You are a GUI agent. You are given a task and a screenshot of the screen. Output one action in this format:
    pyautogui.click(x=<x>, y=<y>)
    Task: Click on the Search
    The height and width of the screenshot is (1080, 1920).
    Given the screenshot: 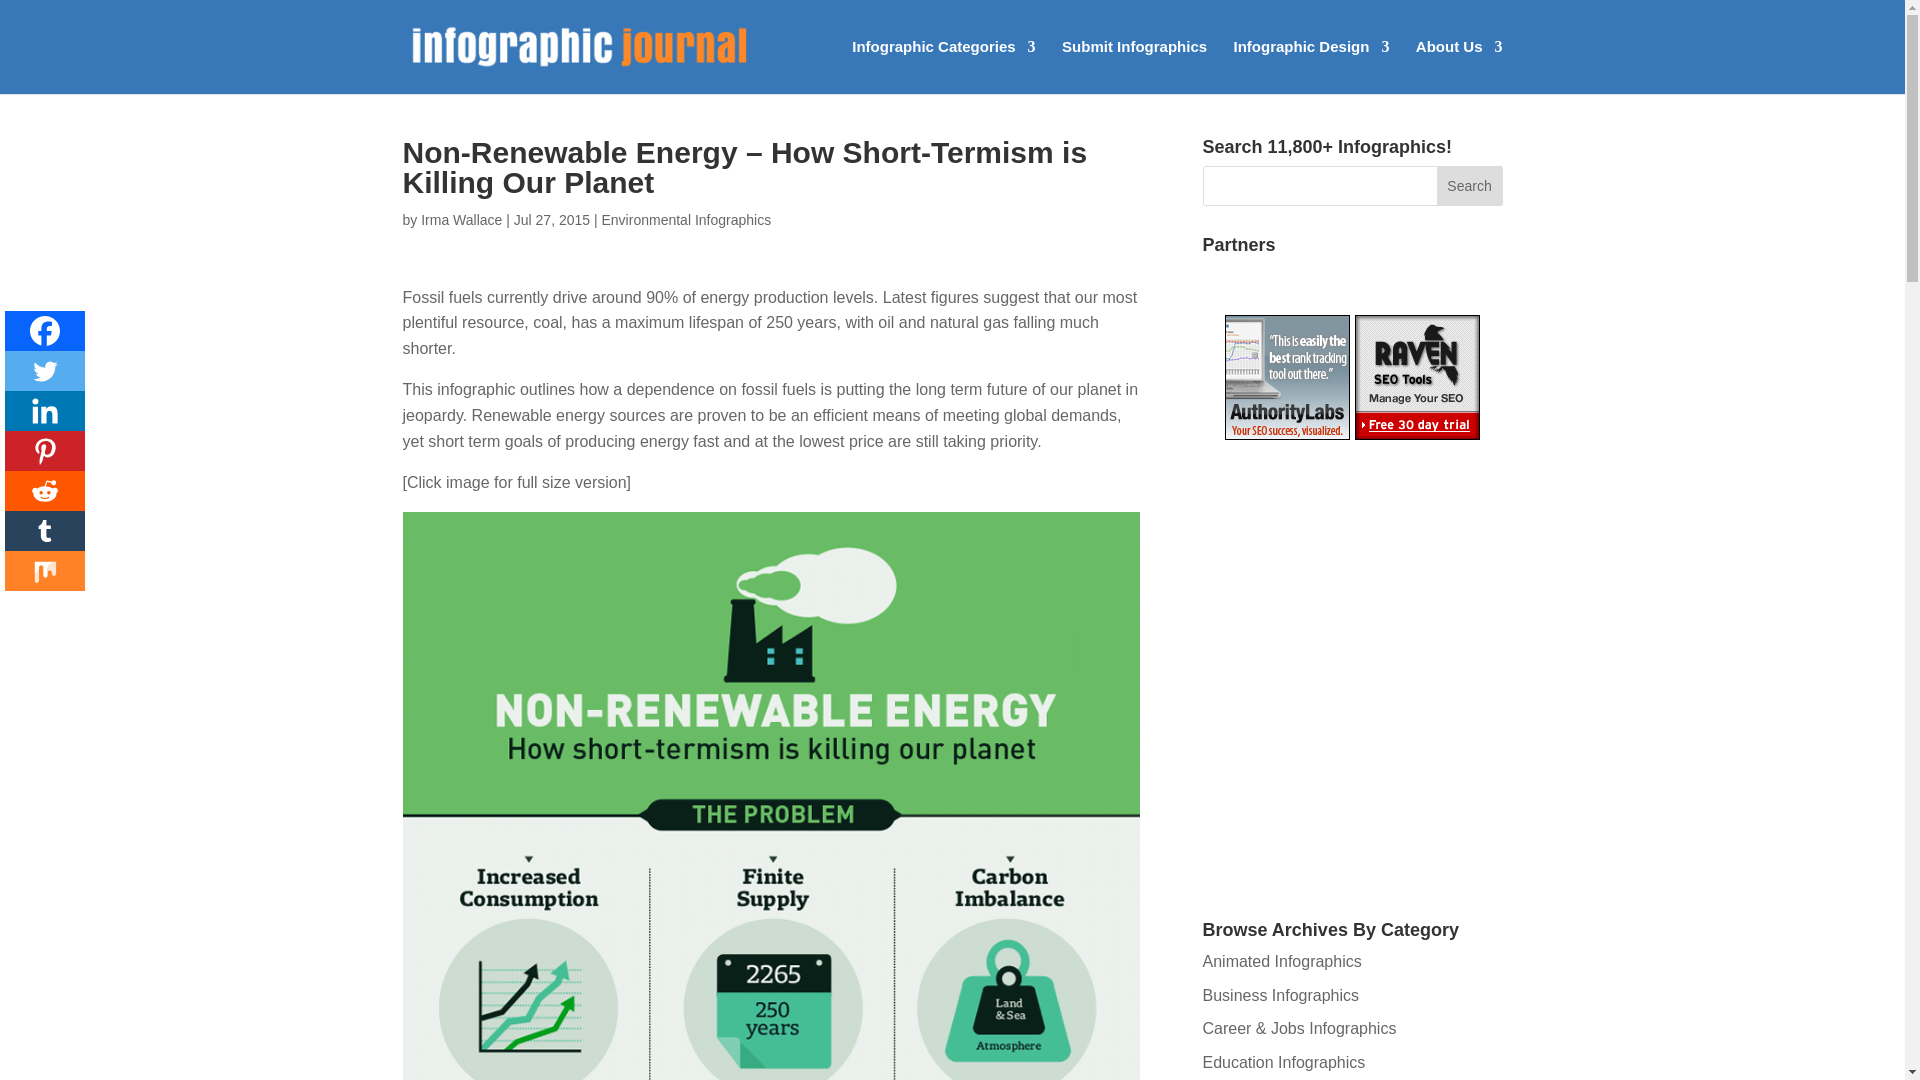 What is the action you would take?
    pyautogui.click(x=1470, y=186)
    